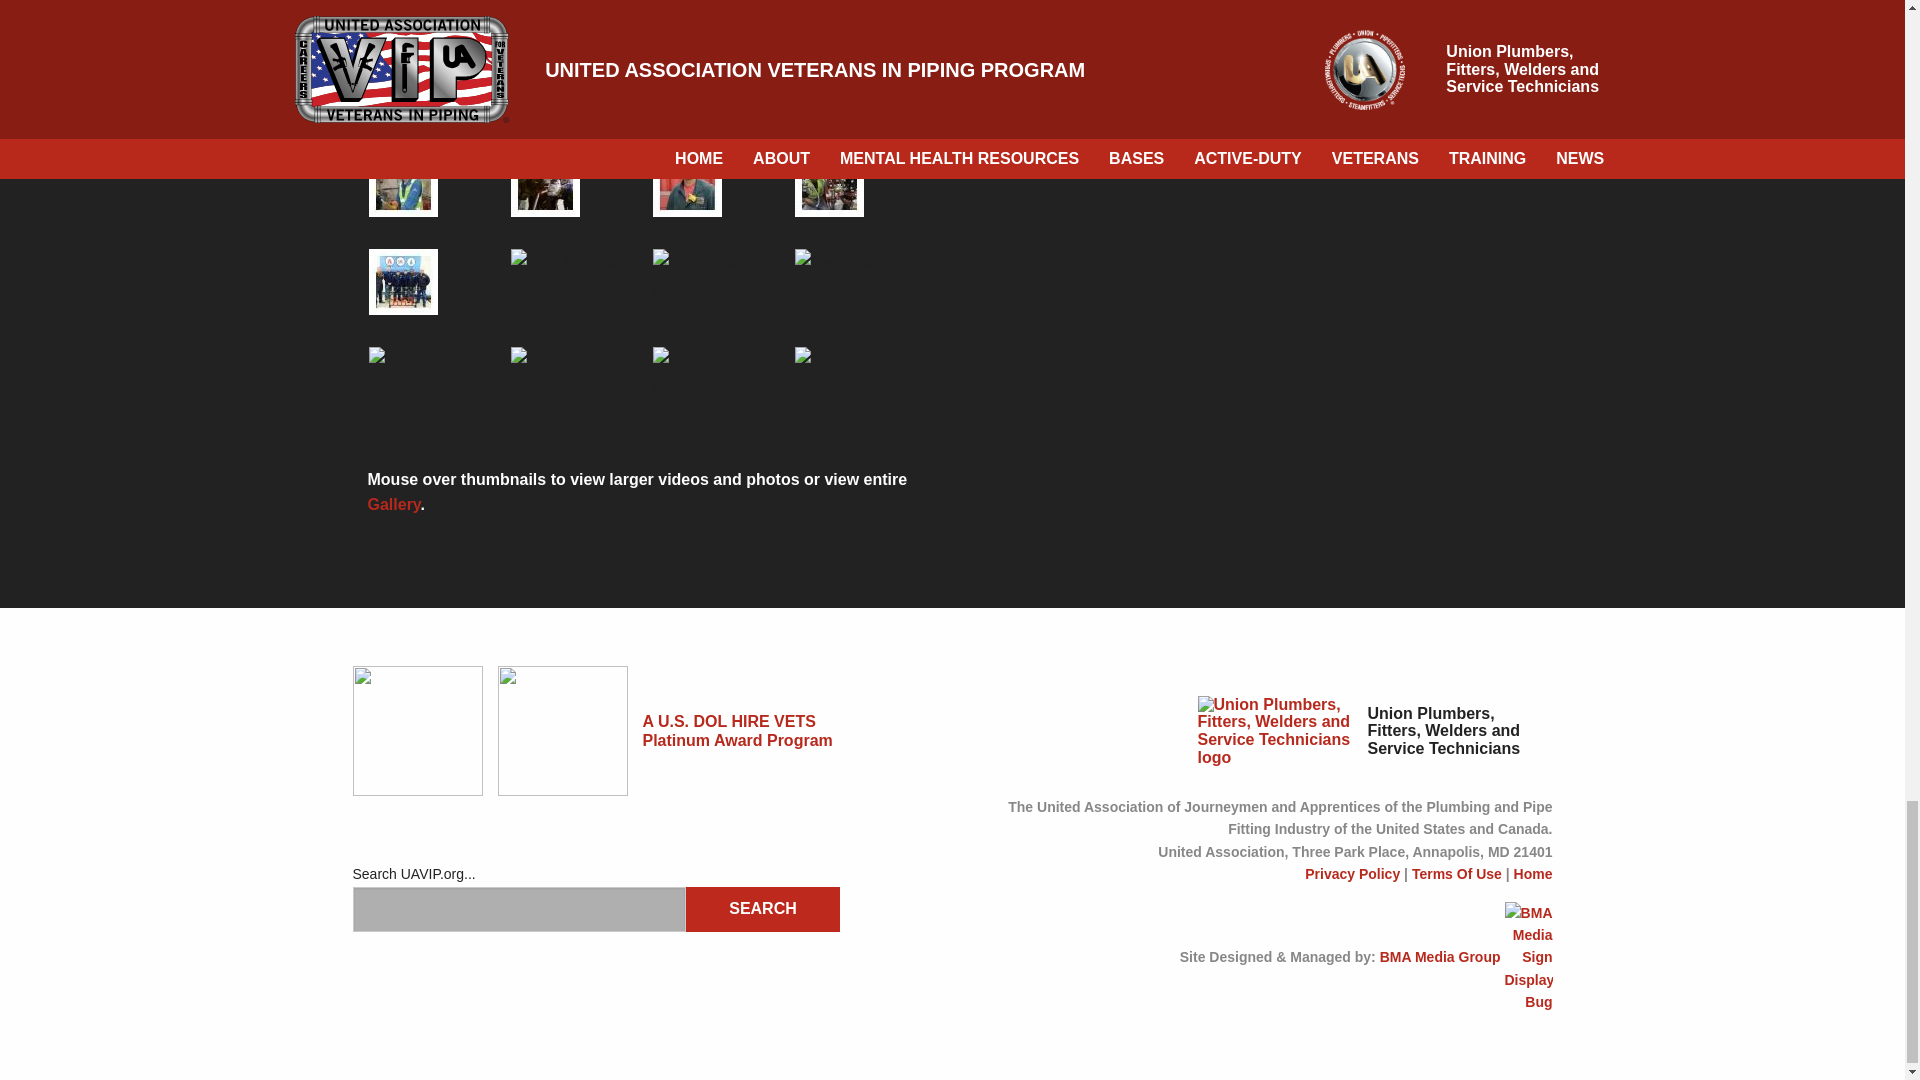 This screenshot has width=1920, height=1080. Describe the element at coordinates (544, 184) in the screenshot. I see `Camp Pendleton` at that location.